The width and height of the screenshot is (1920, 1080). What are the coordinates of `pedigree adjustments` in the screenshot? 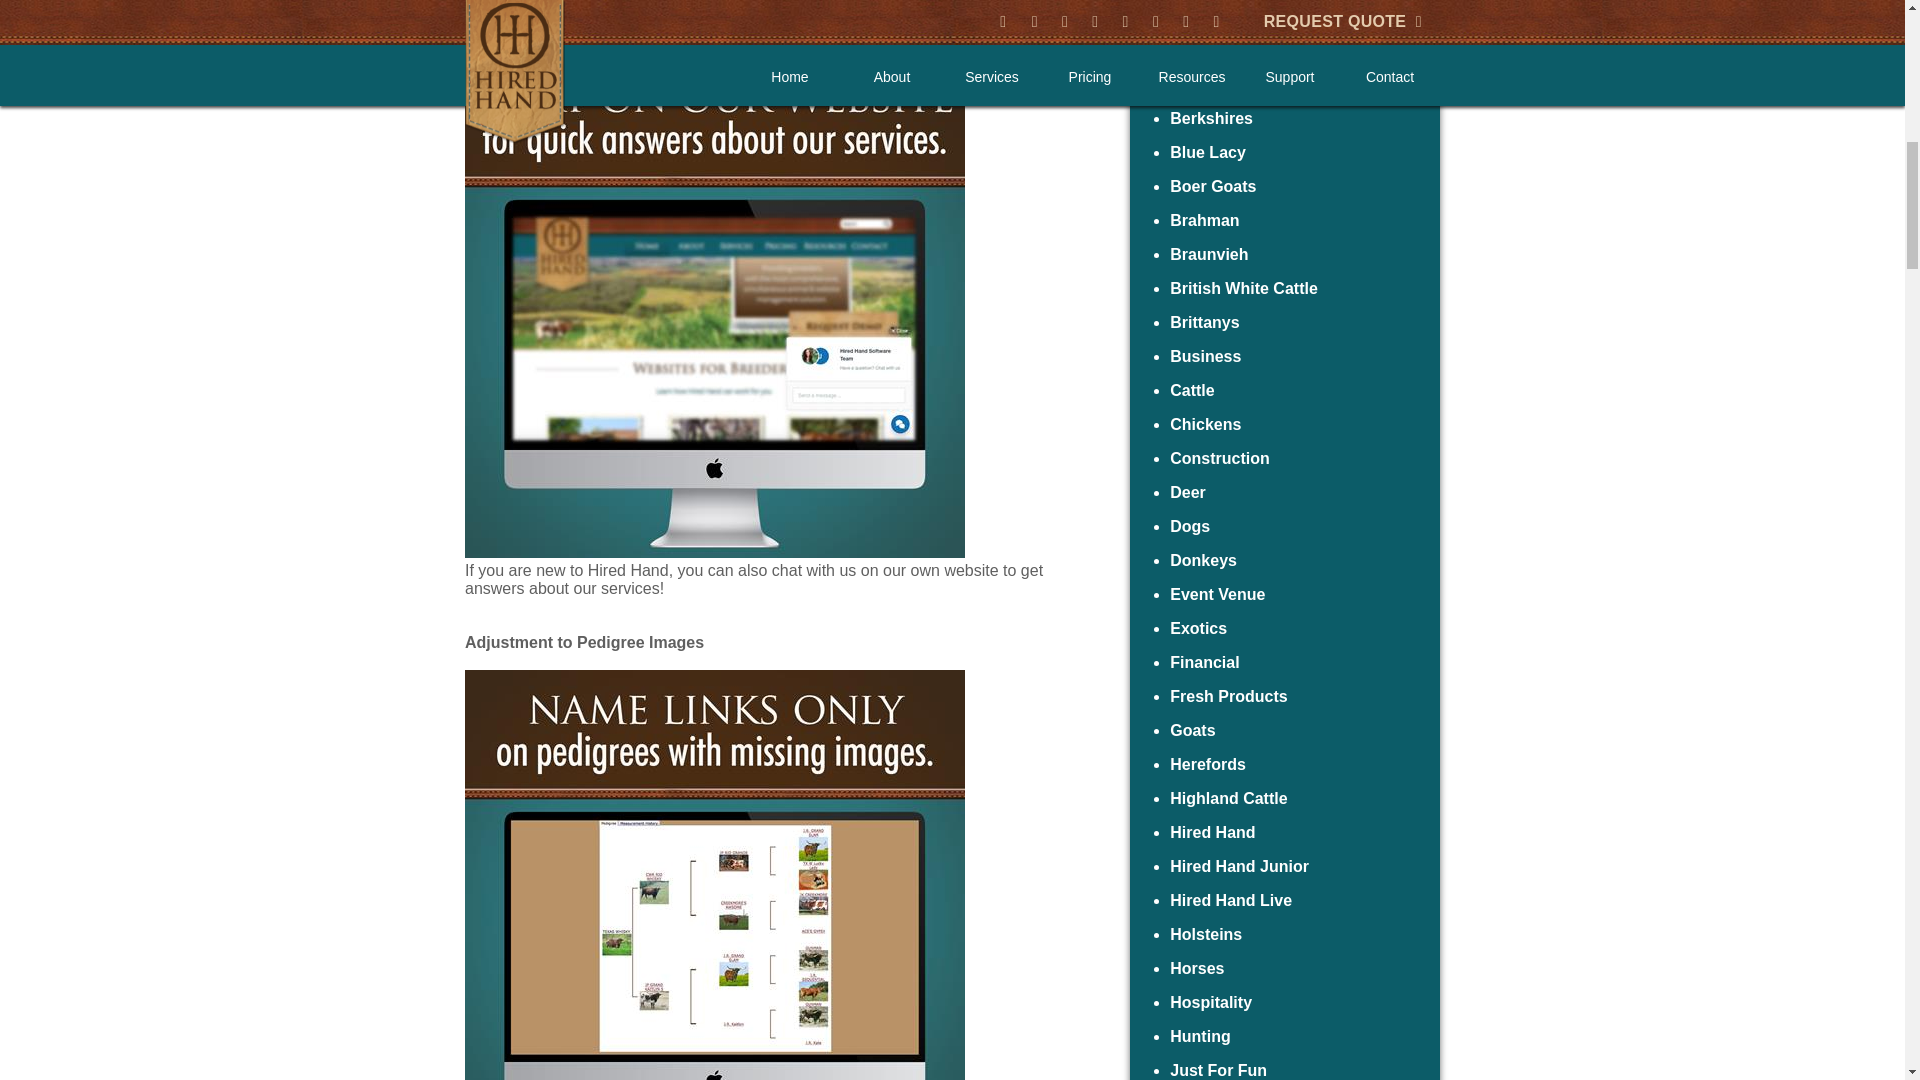 It's located at (714, 874).